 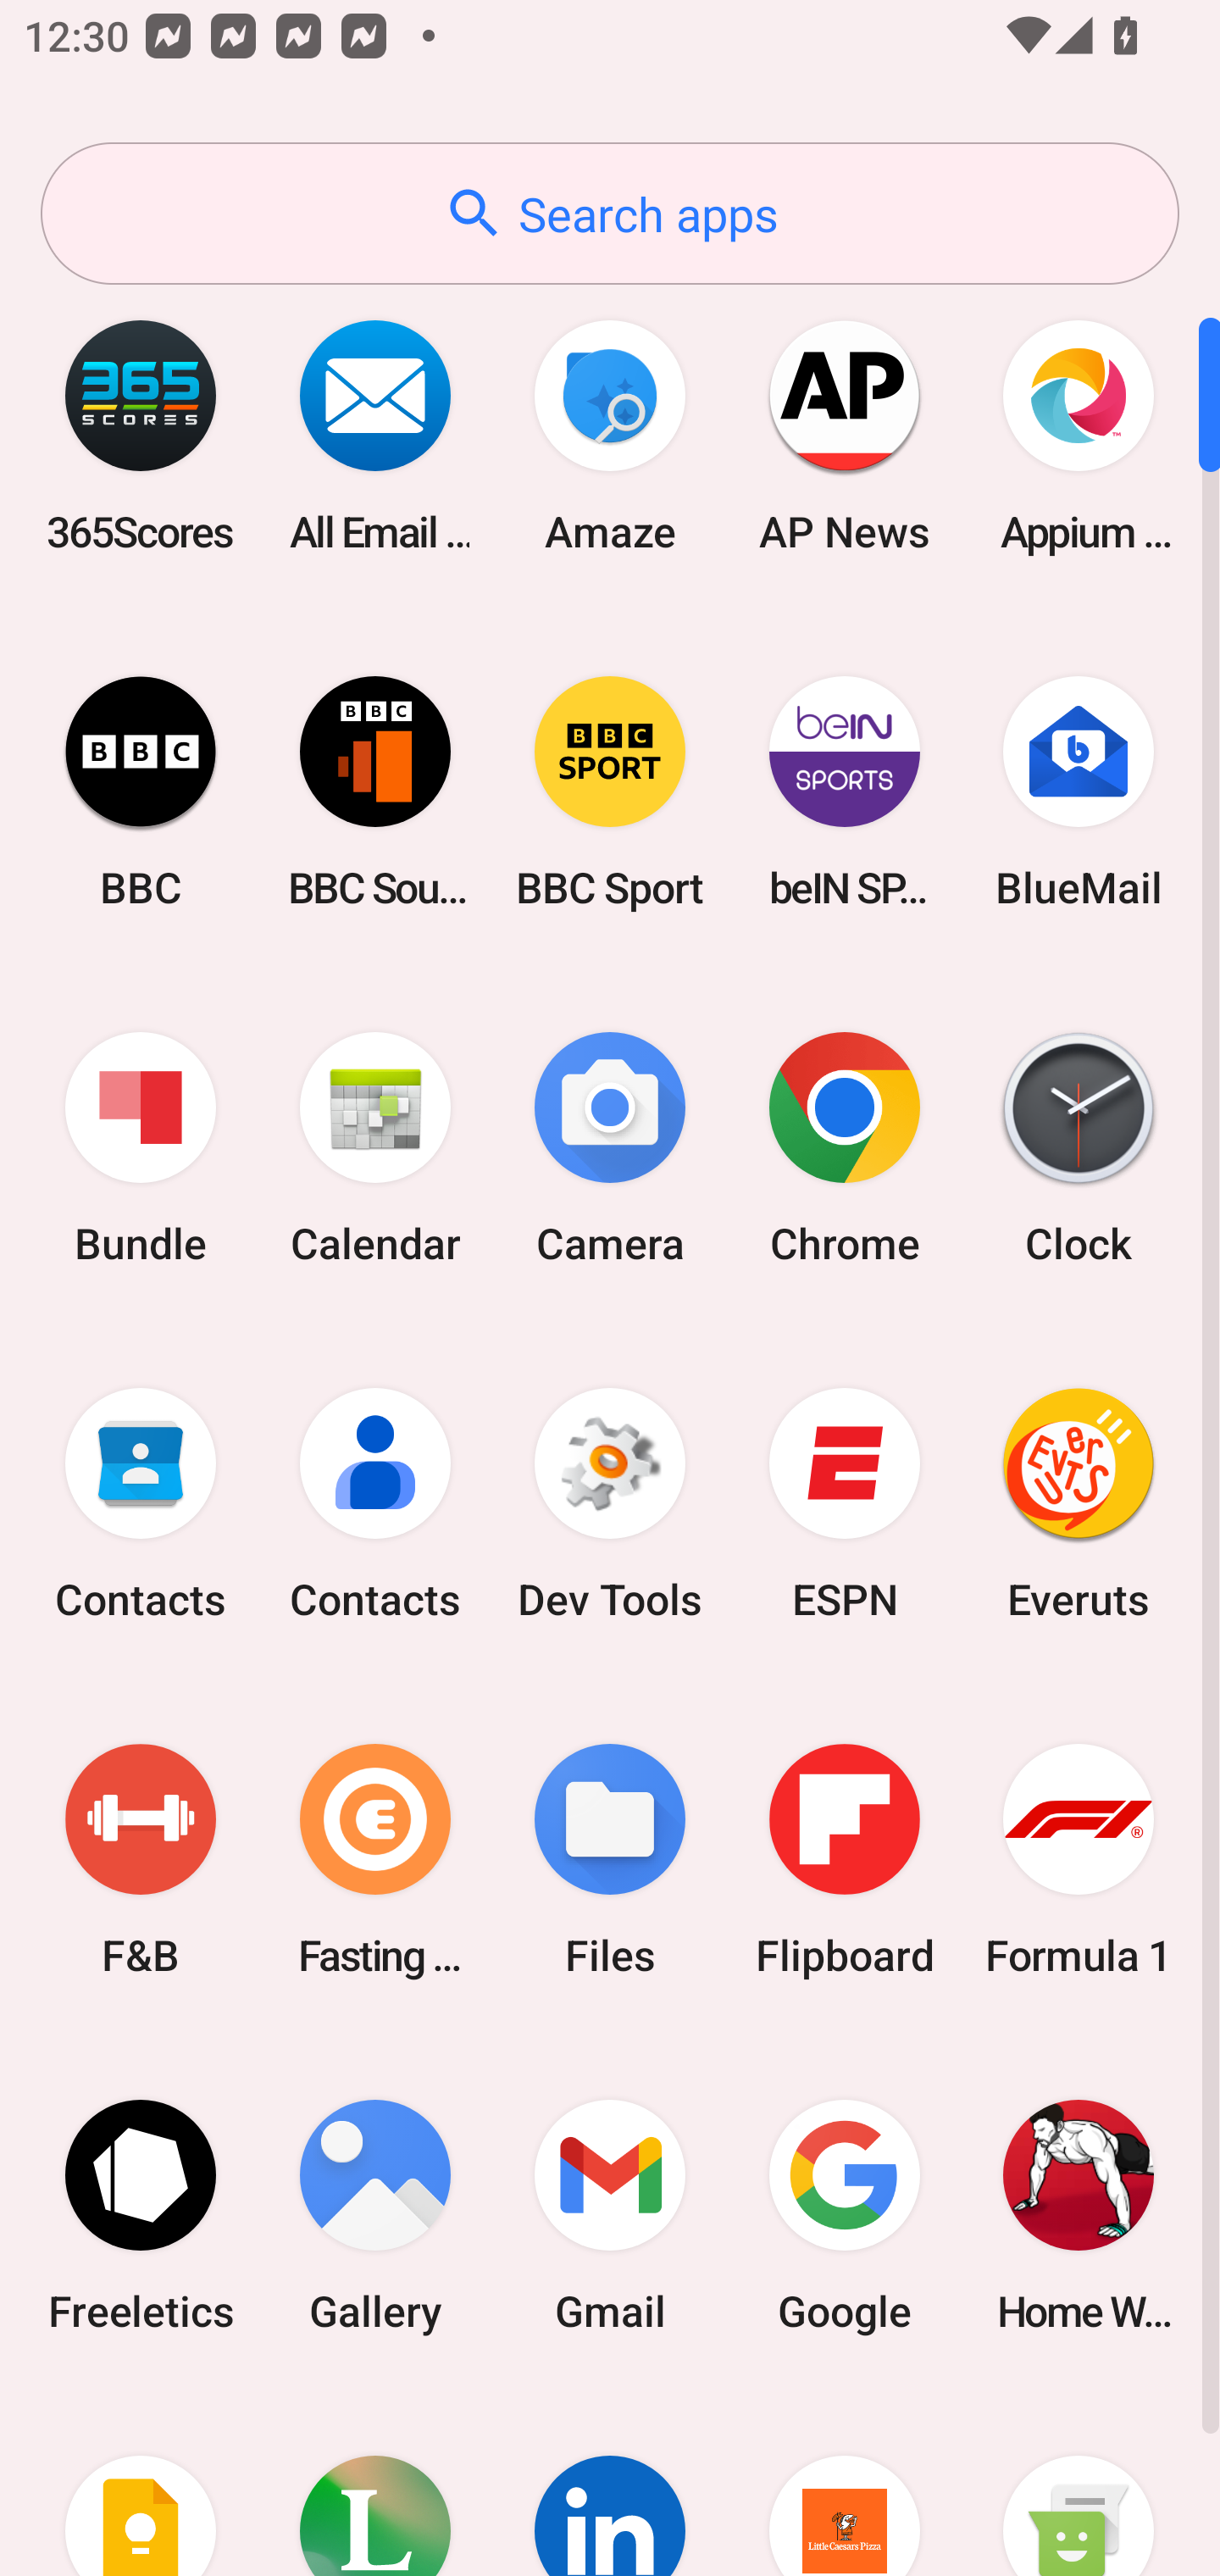 I want to click on Home Workout, so click(x=1079, y=2215).